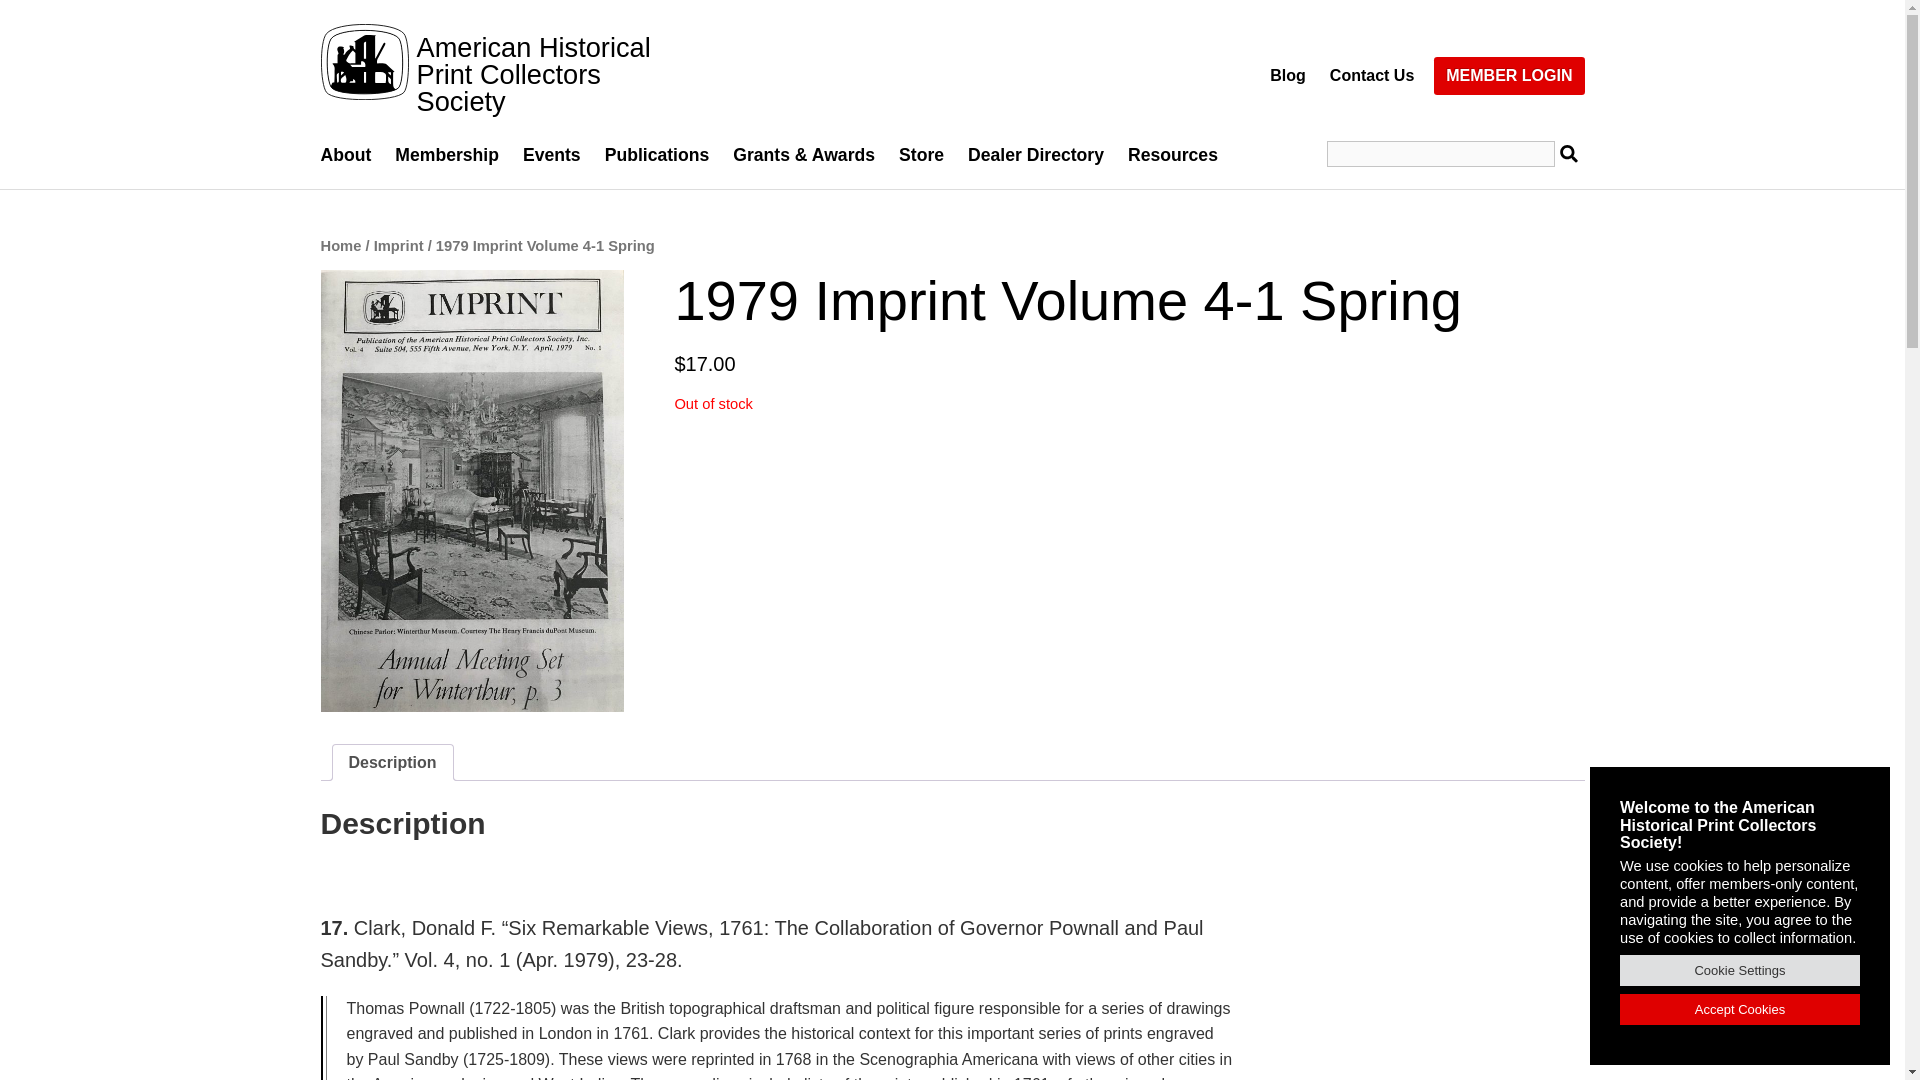 This screenshot has height=1080, width=1920. Describe the element at coordinates (351, 155) in the screenshot. I see `About` at that location.